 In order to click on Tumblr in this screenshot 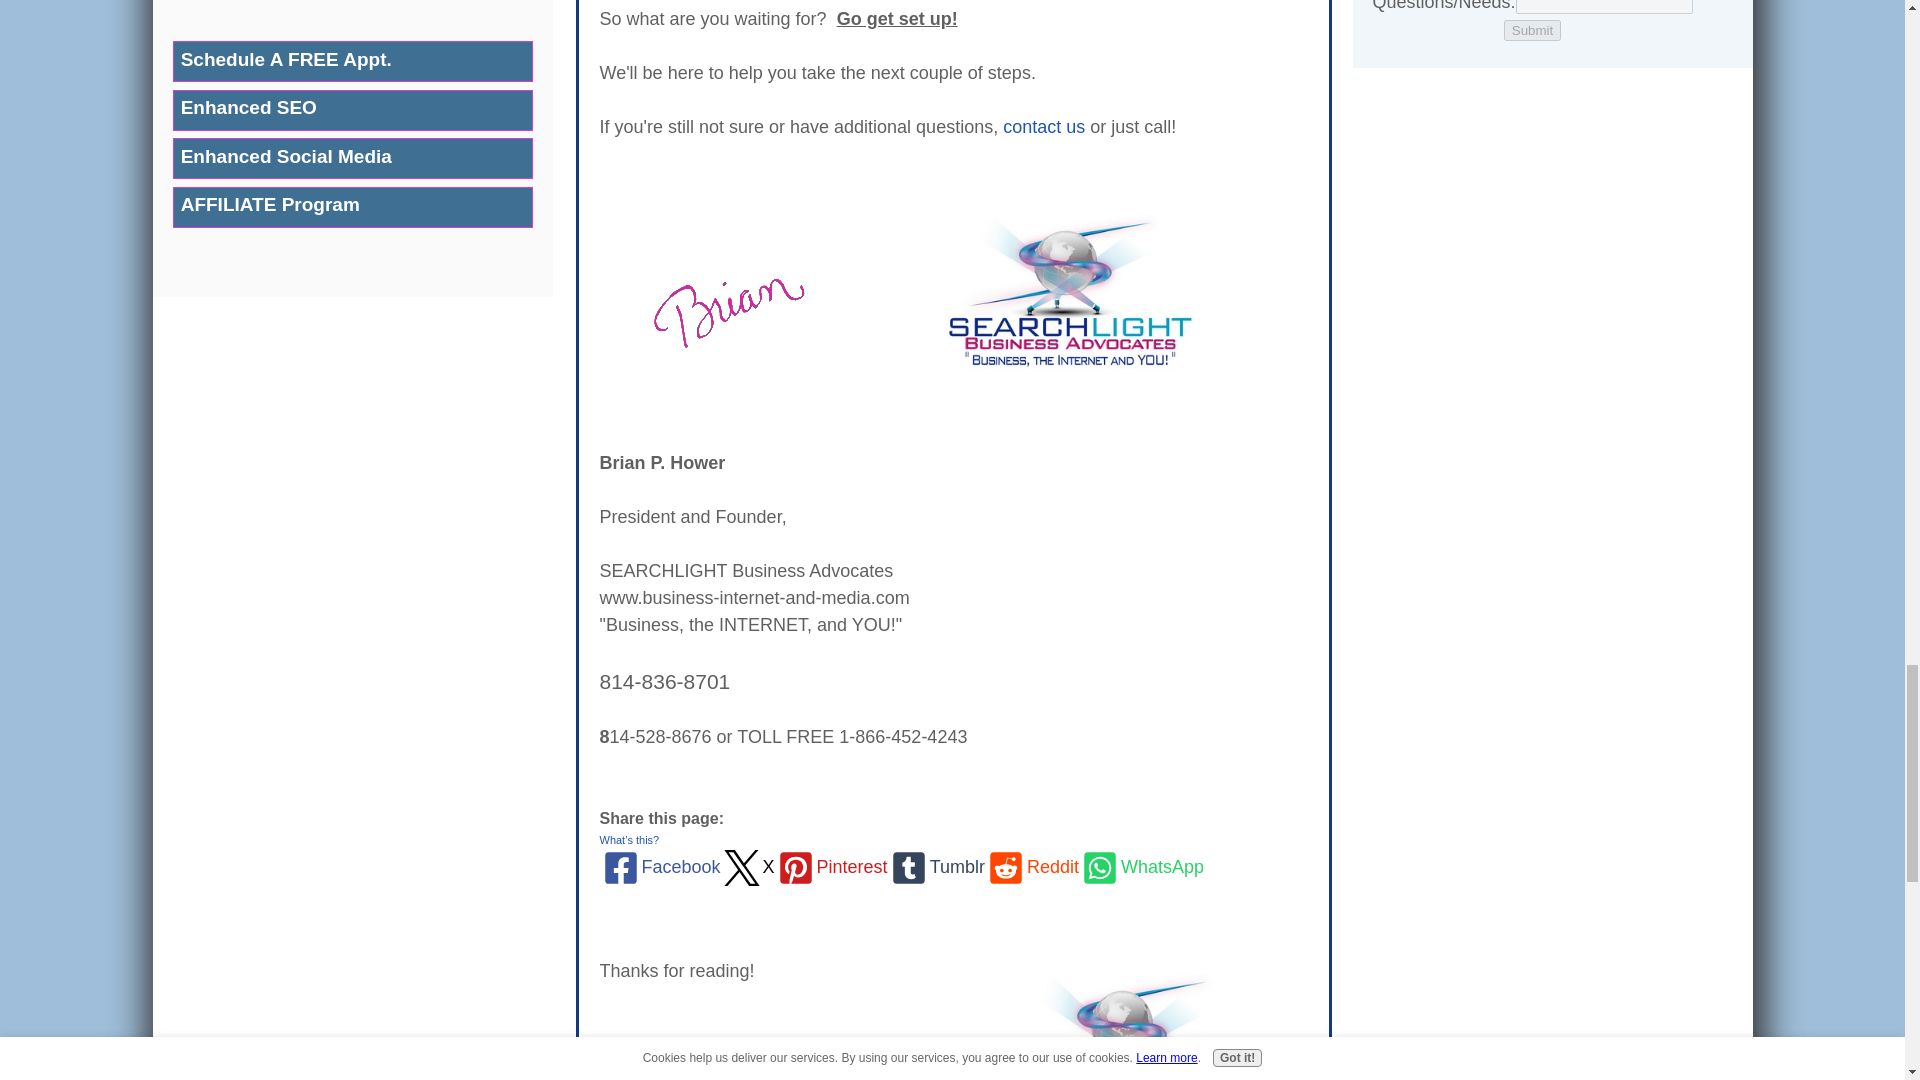, I will do `click(936, 866)`.